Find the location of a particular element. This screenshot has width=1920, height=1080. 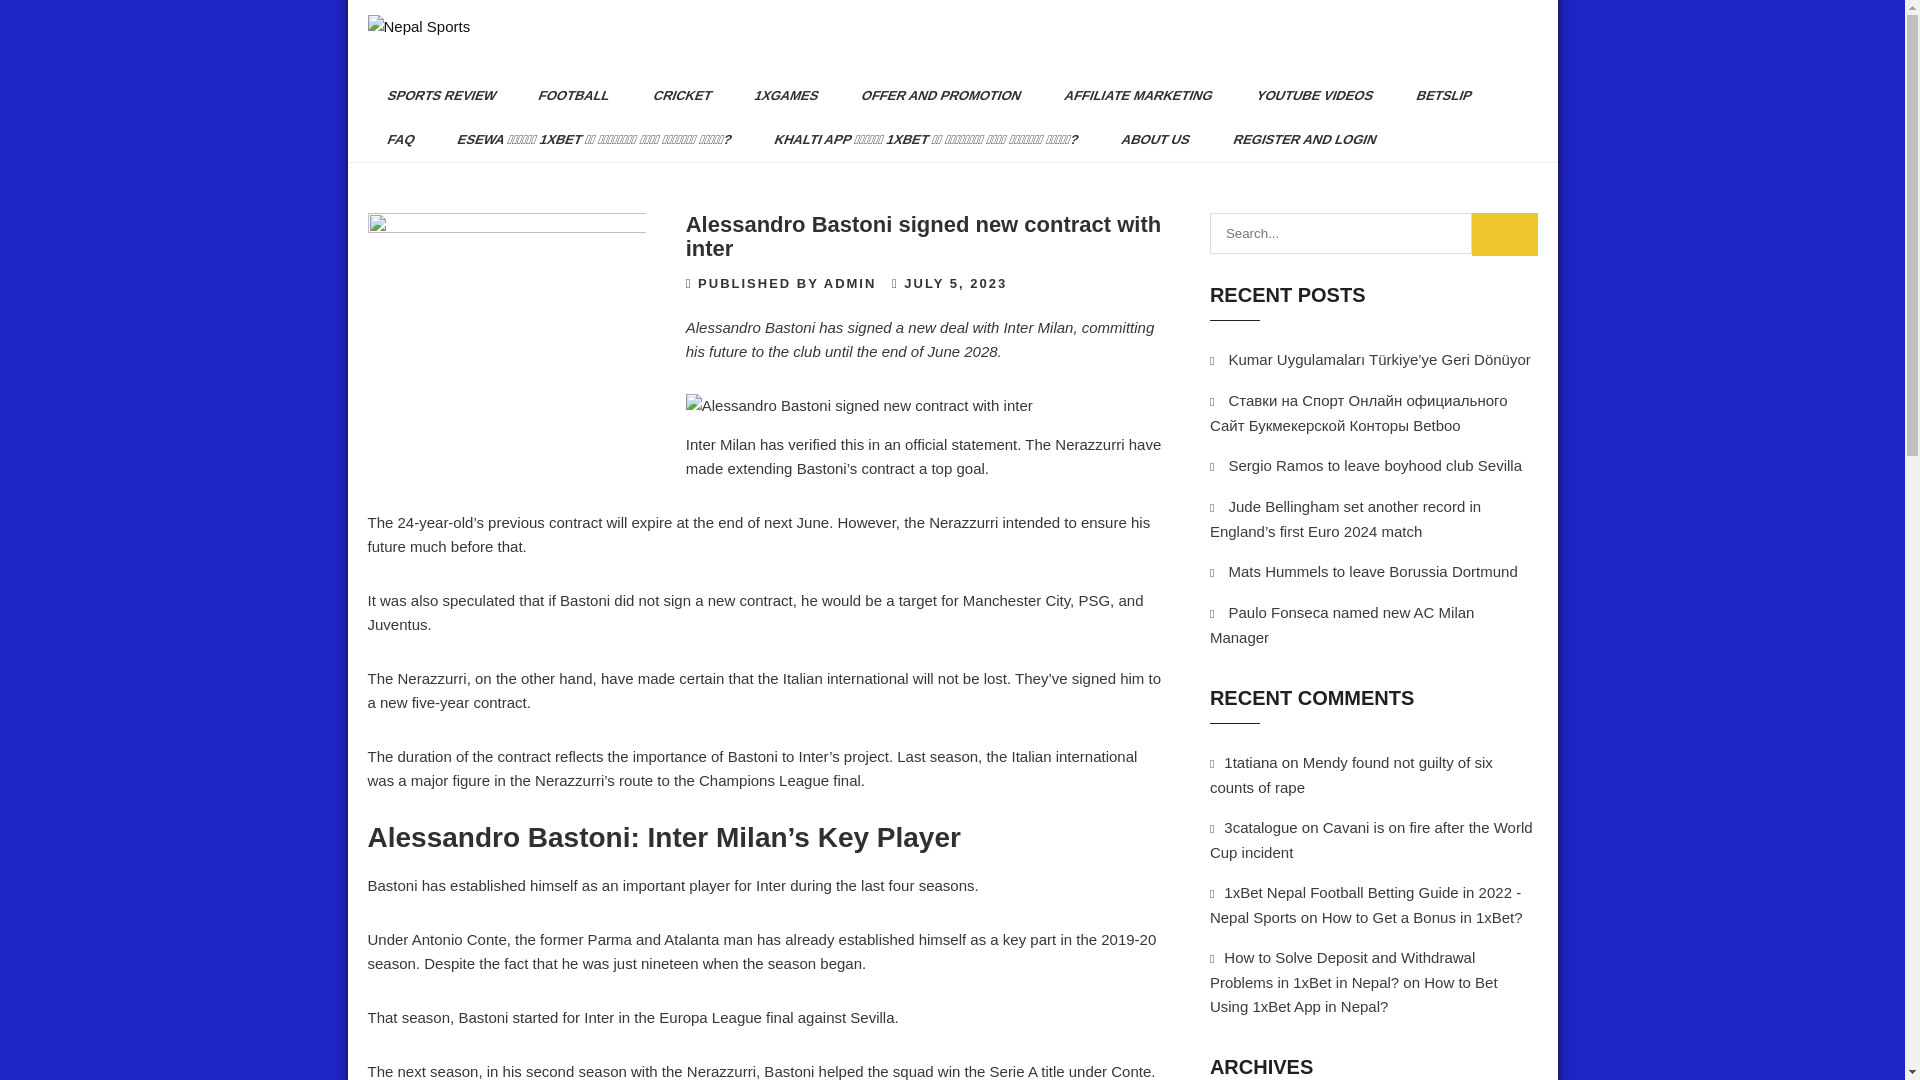

REGISTER AND LOGIN is located at coordinates (1296, 140).